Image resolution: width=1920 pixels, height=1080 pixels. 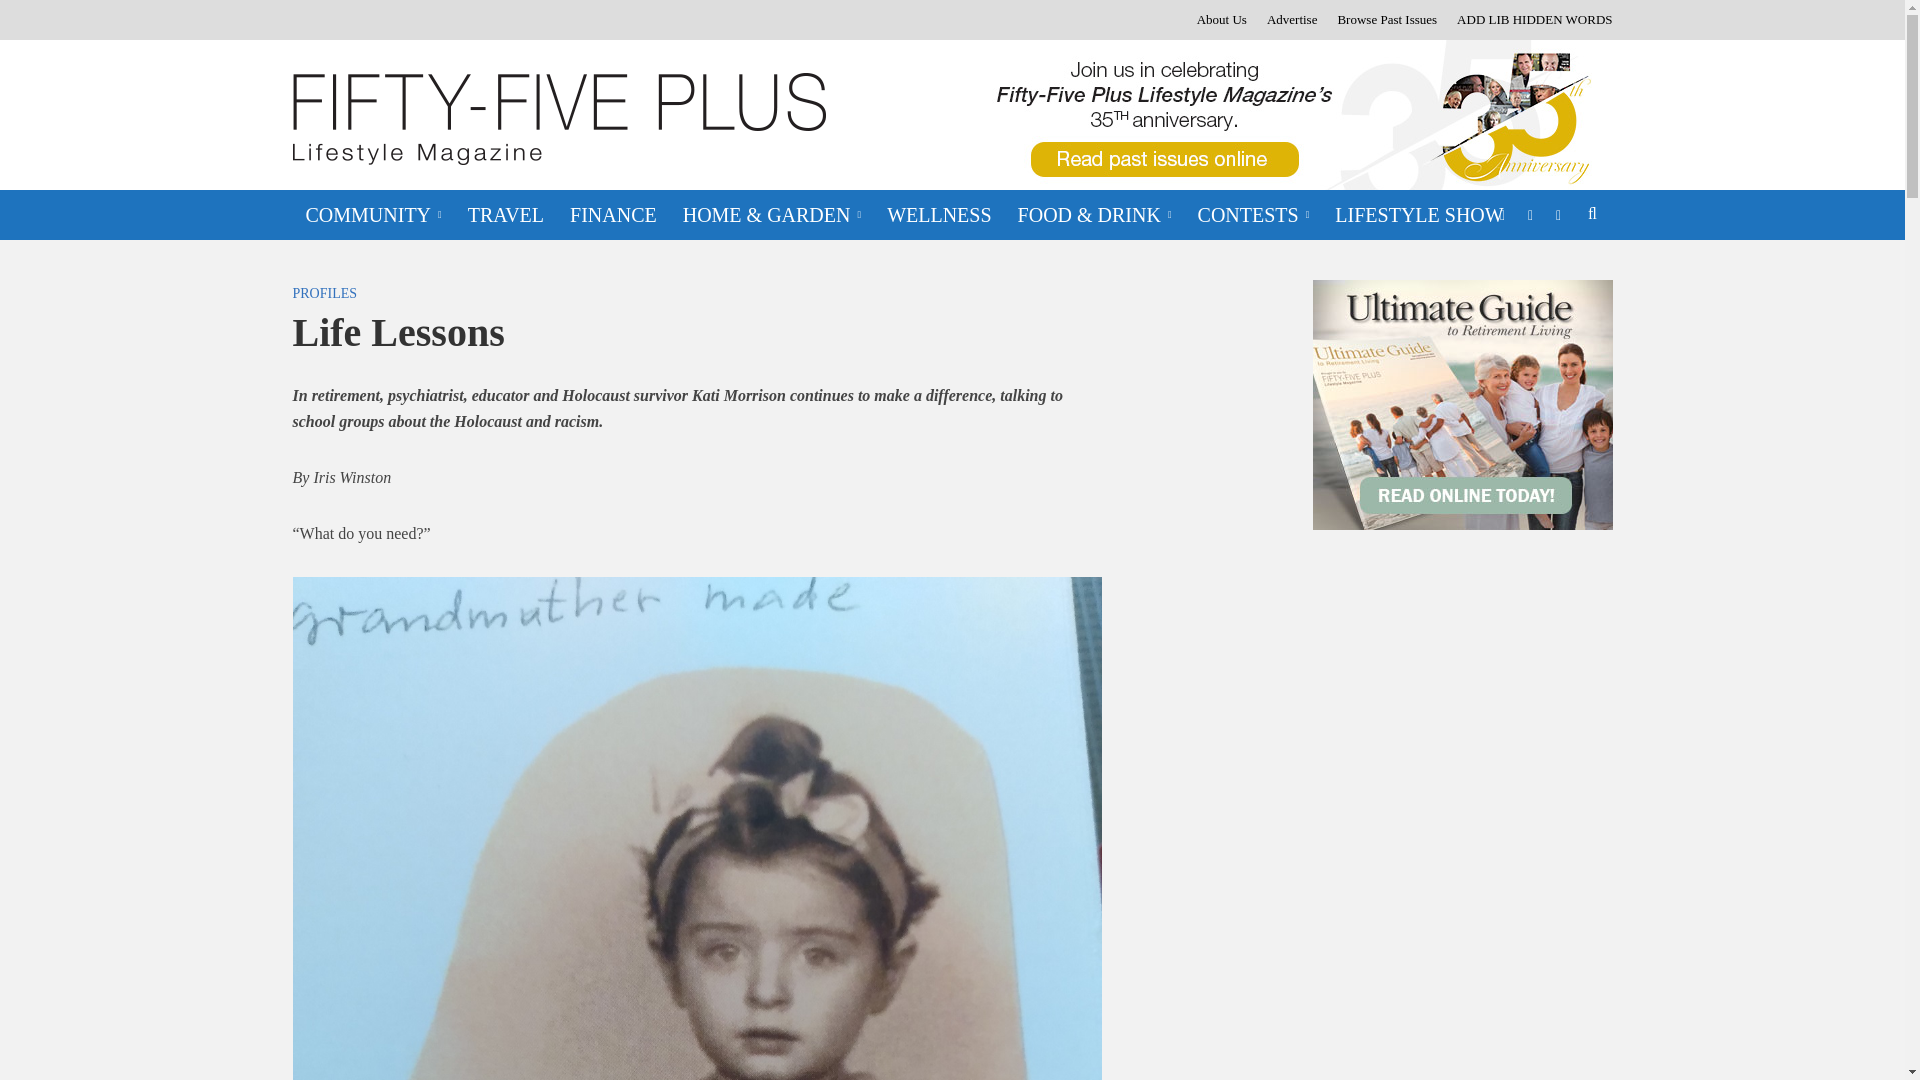 I want to click on CONTESTS, so click(x=1253, y=214).